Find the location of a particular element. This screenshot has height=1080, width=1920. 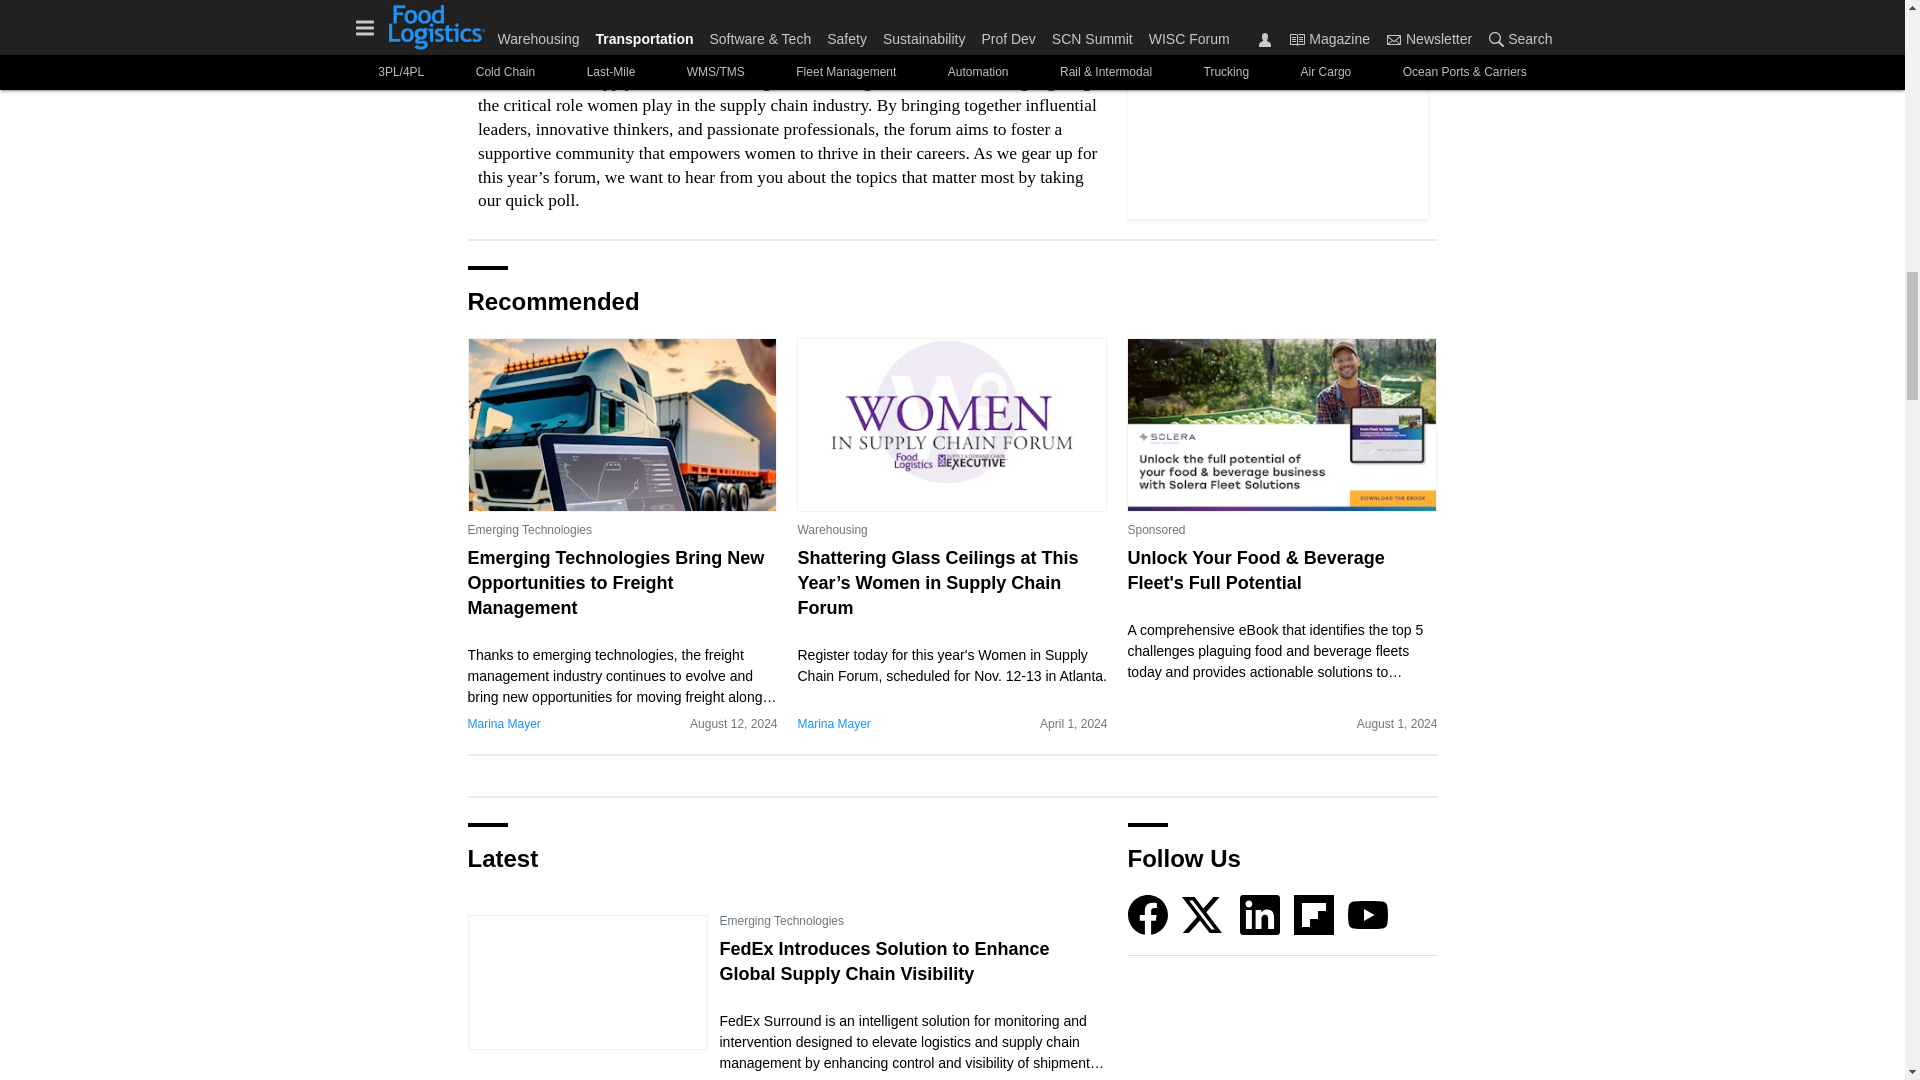

Flipboard icon is located at coordinates (1314, 915).